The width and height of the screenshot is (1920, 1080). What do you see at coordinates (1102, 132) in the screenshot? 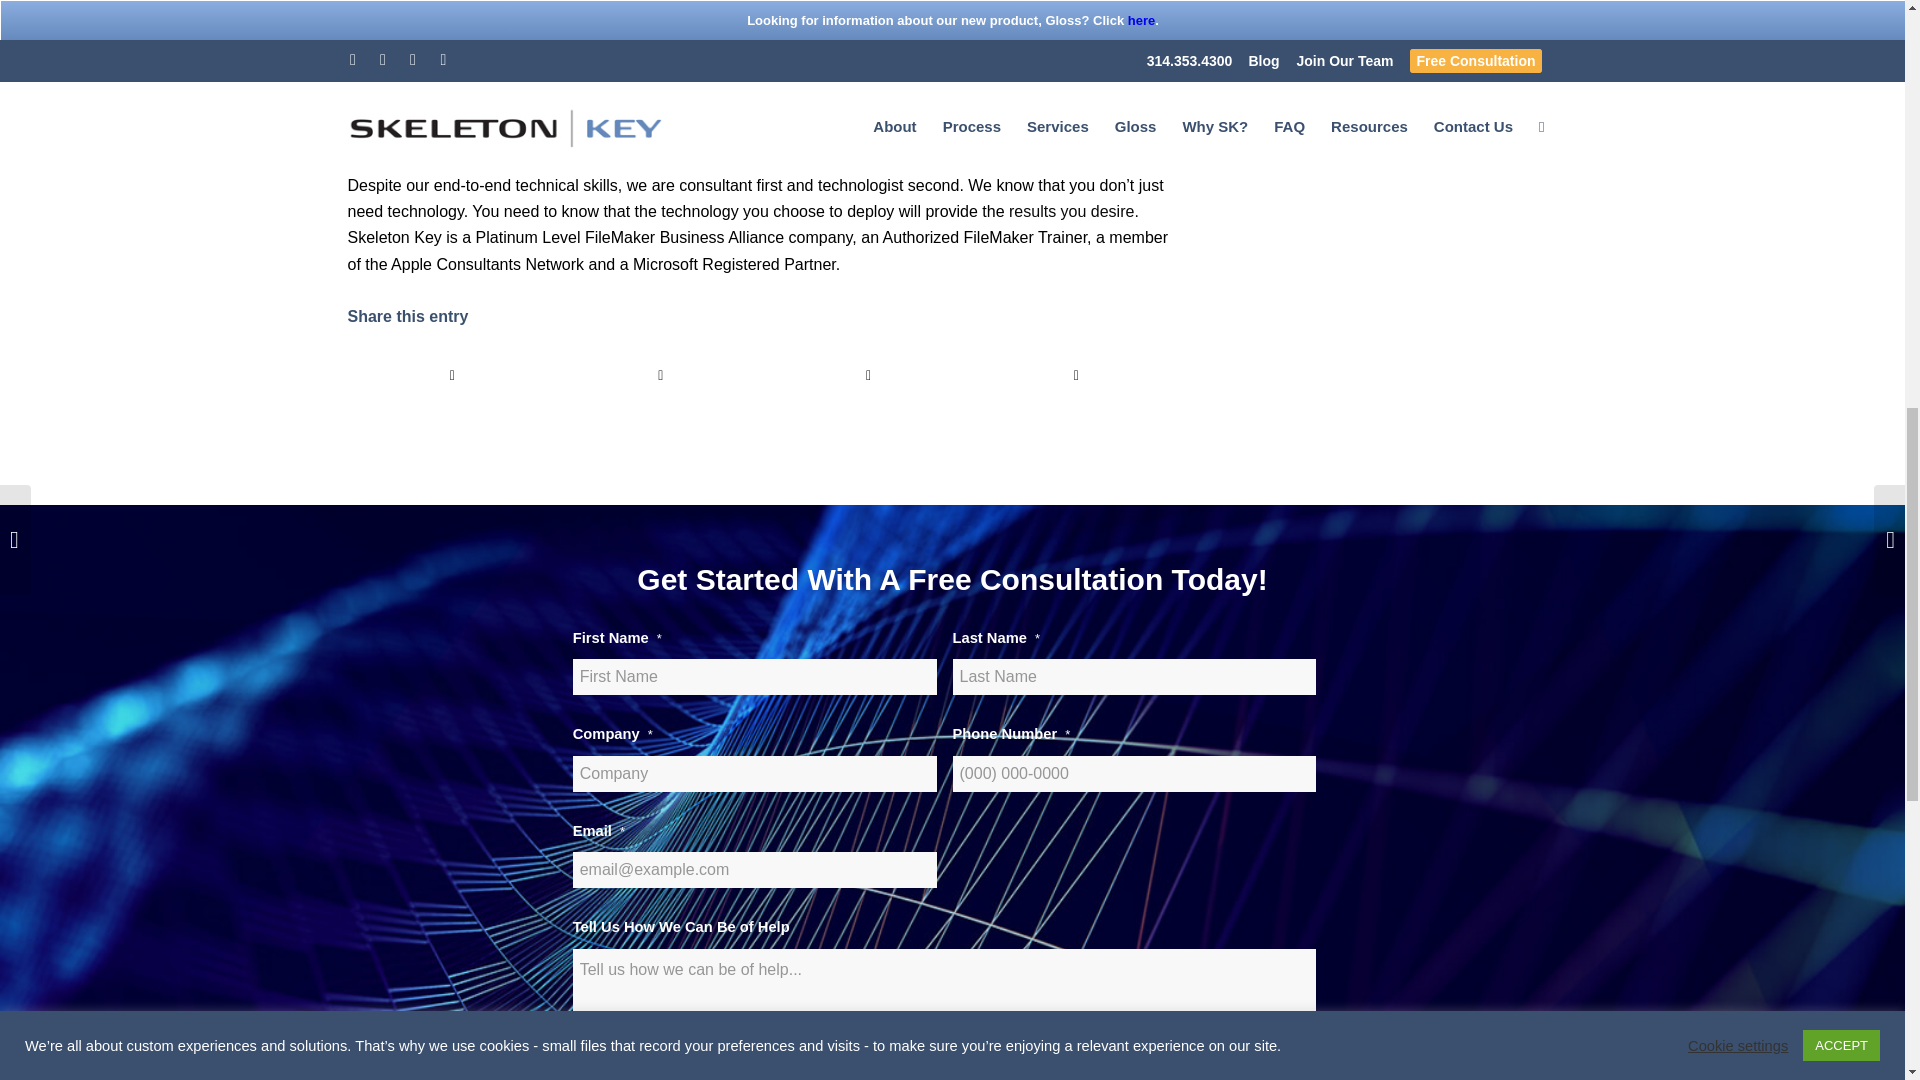
I see `rapid development` at bounding box center [1102, 132].